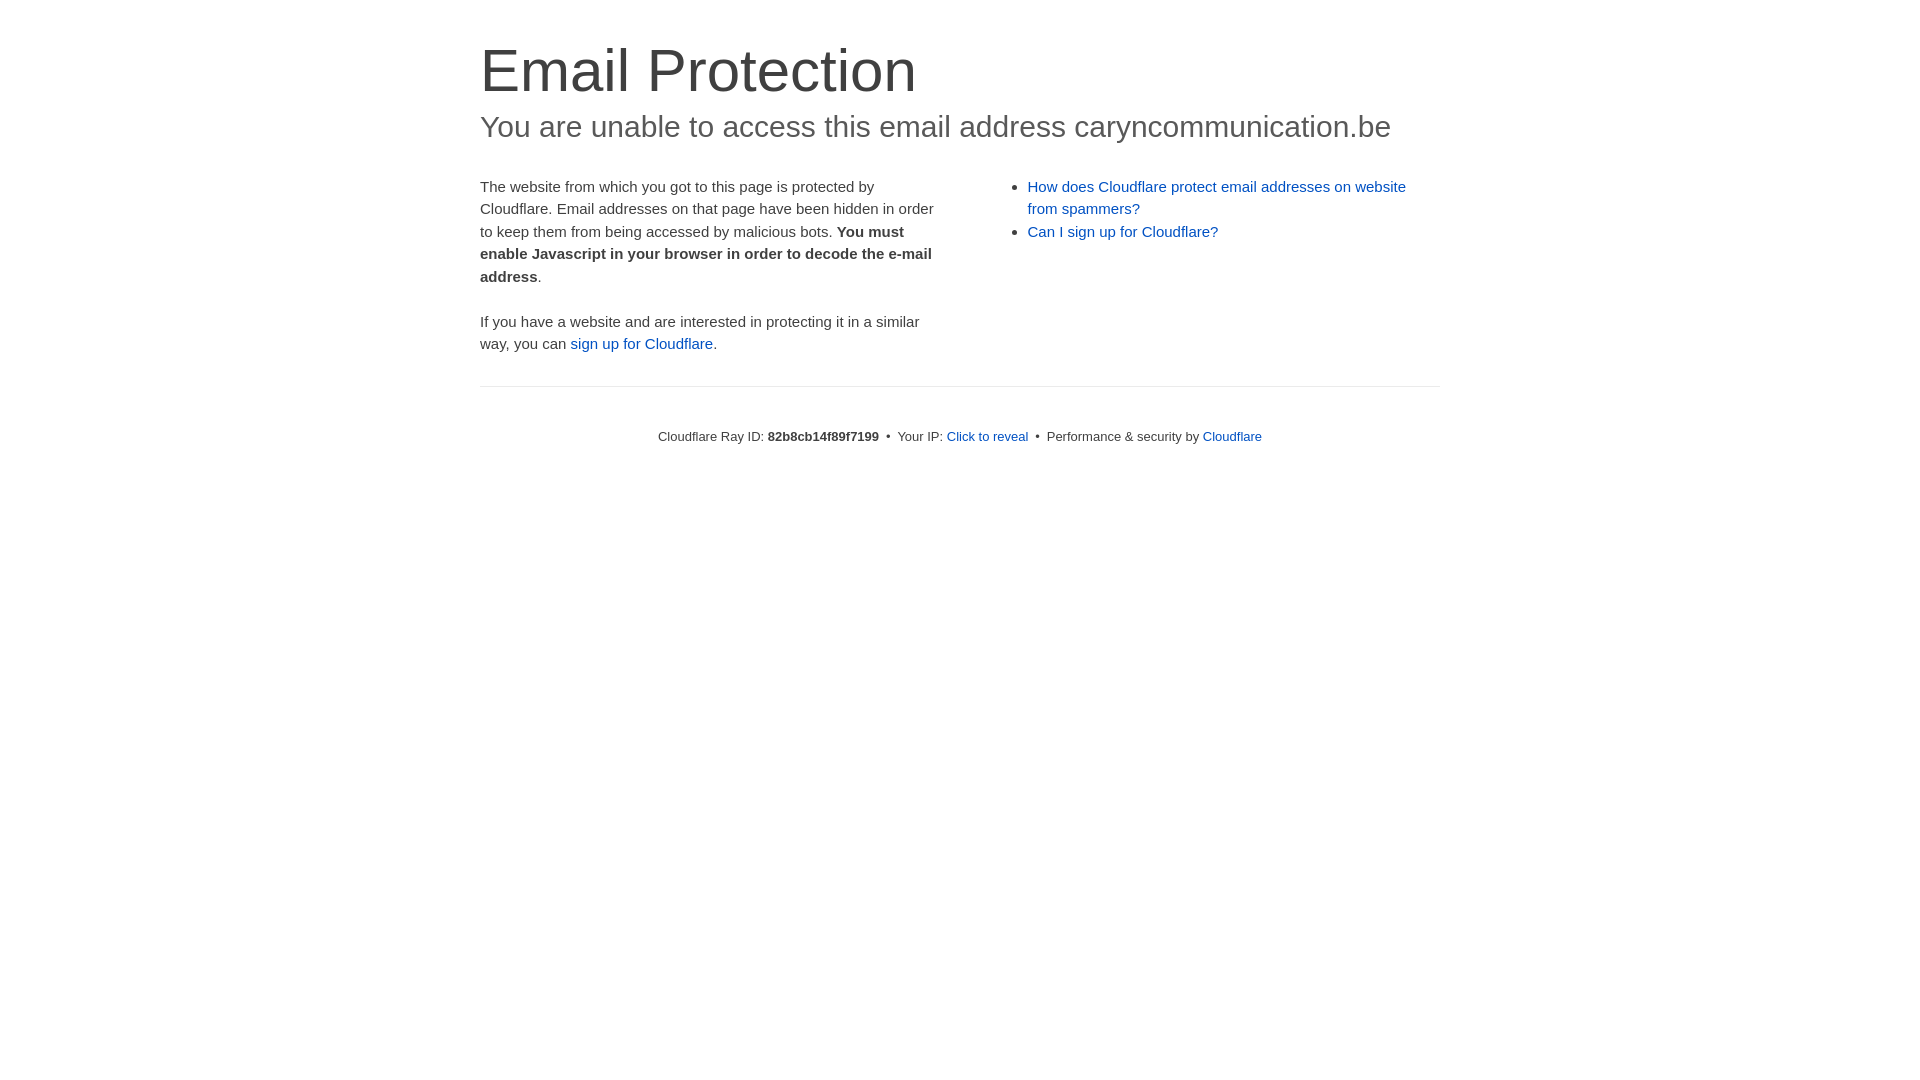 Image resolution: width=1920 pixels, height=1080 pixels. What do you see at coordinates (642, 344) in the screenshot?
I see `sign up for Cloudflare` at bounding box center [642, 344].